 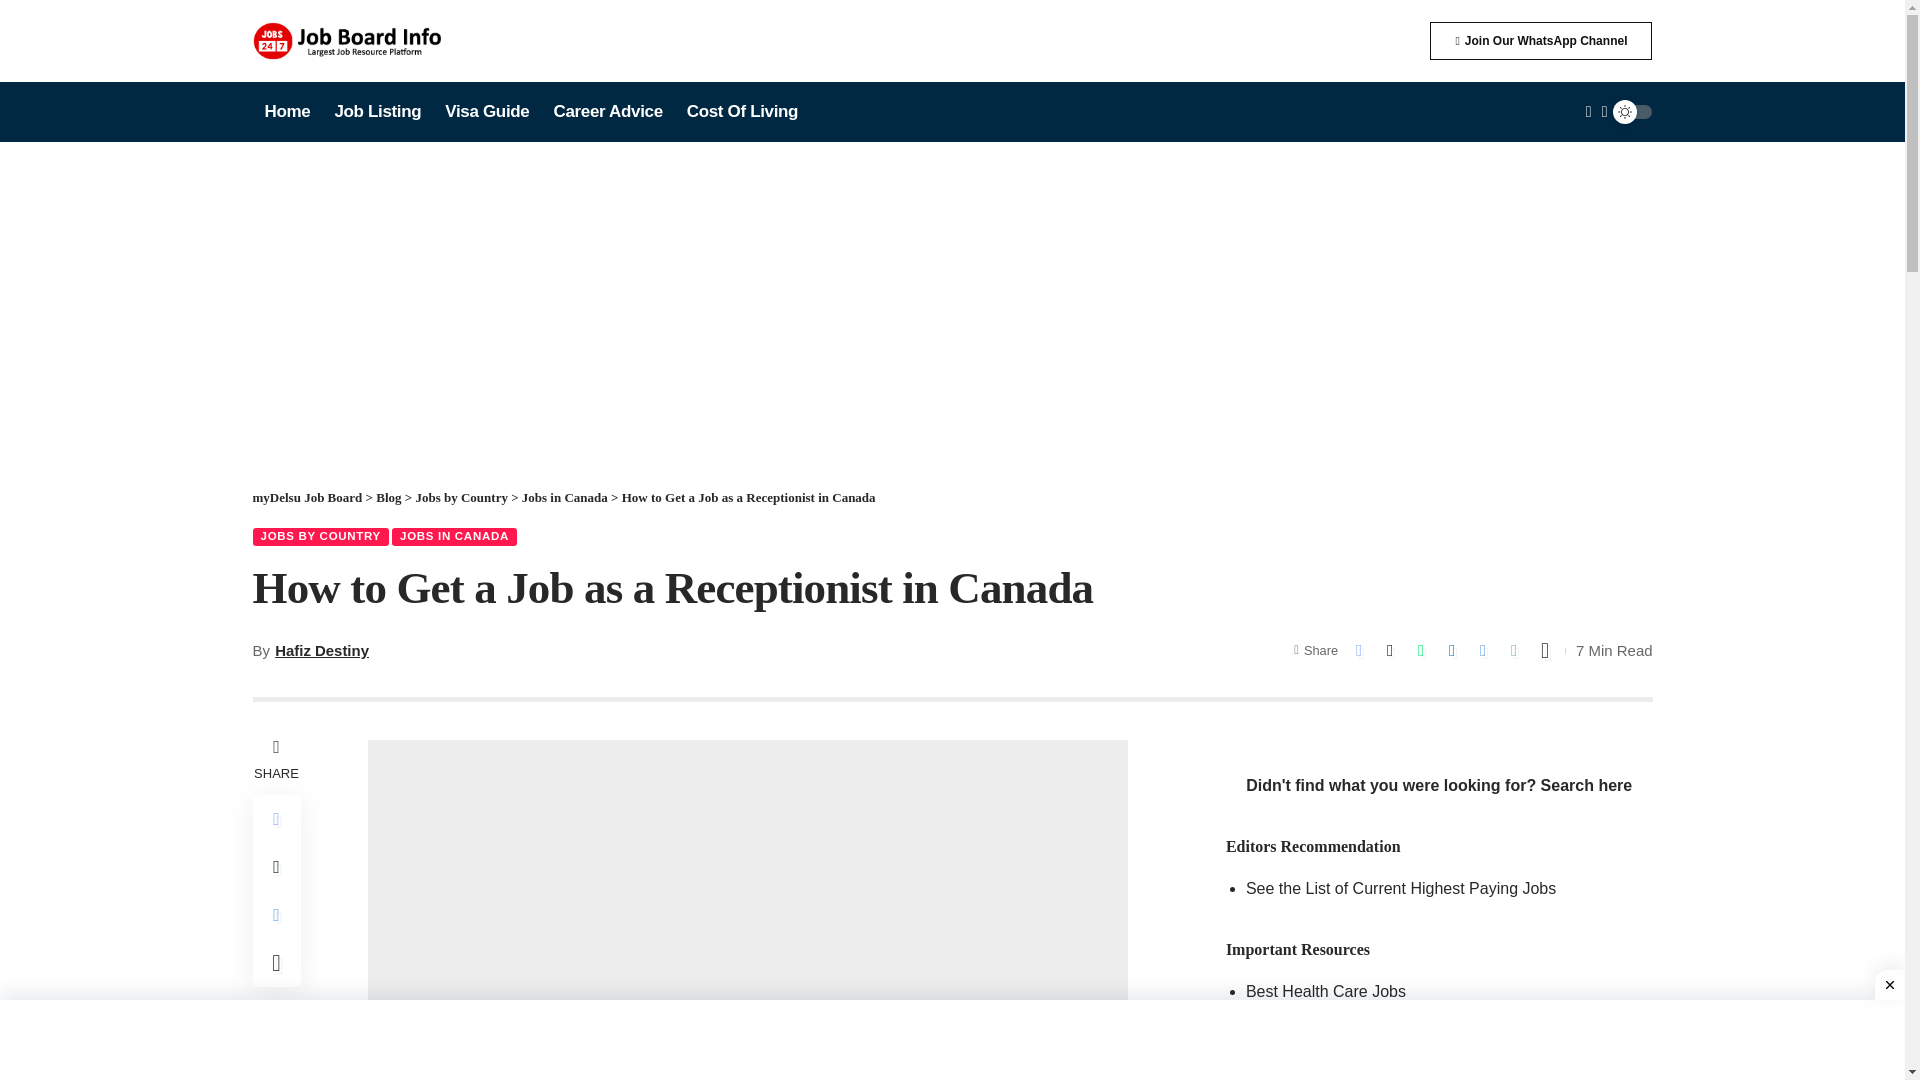 I want to click on Go to myDelsu Job Board., so click(x=306, y=498).